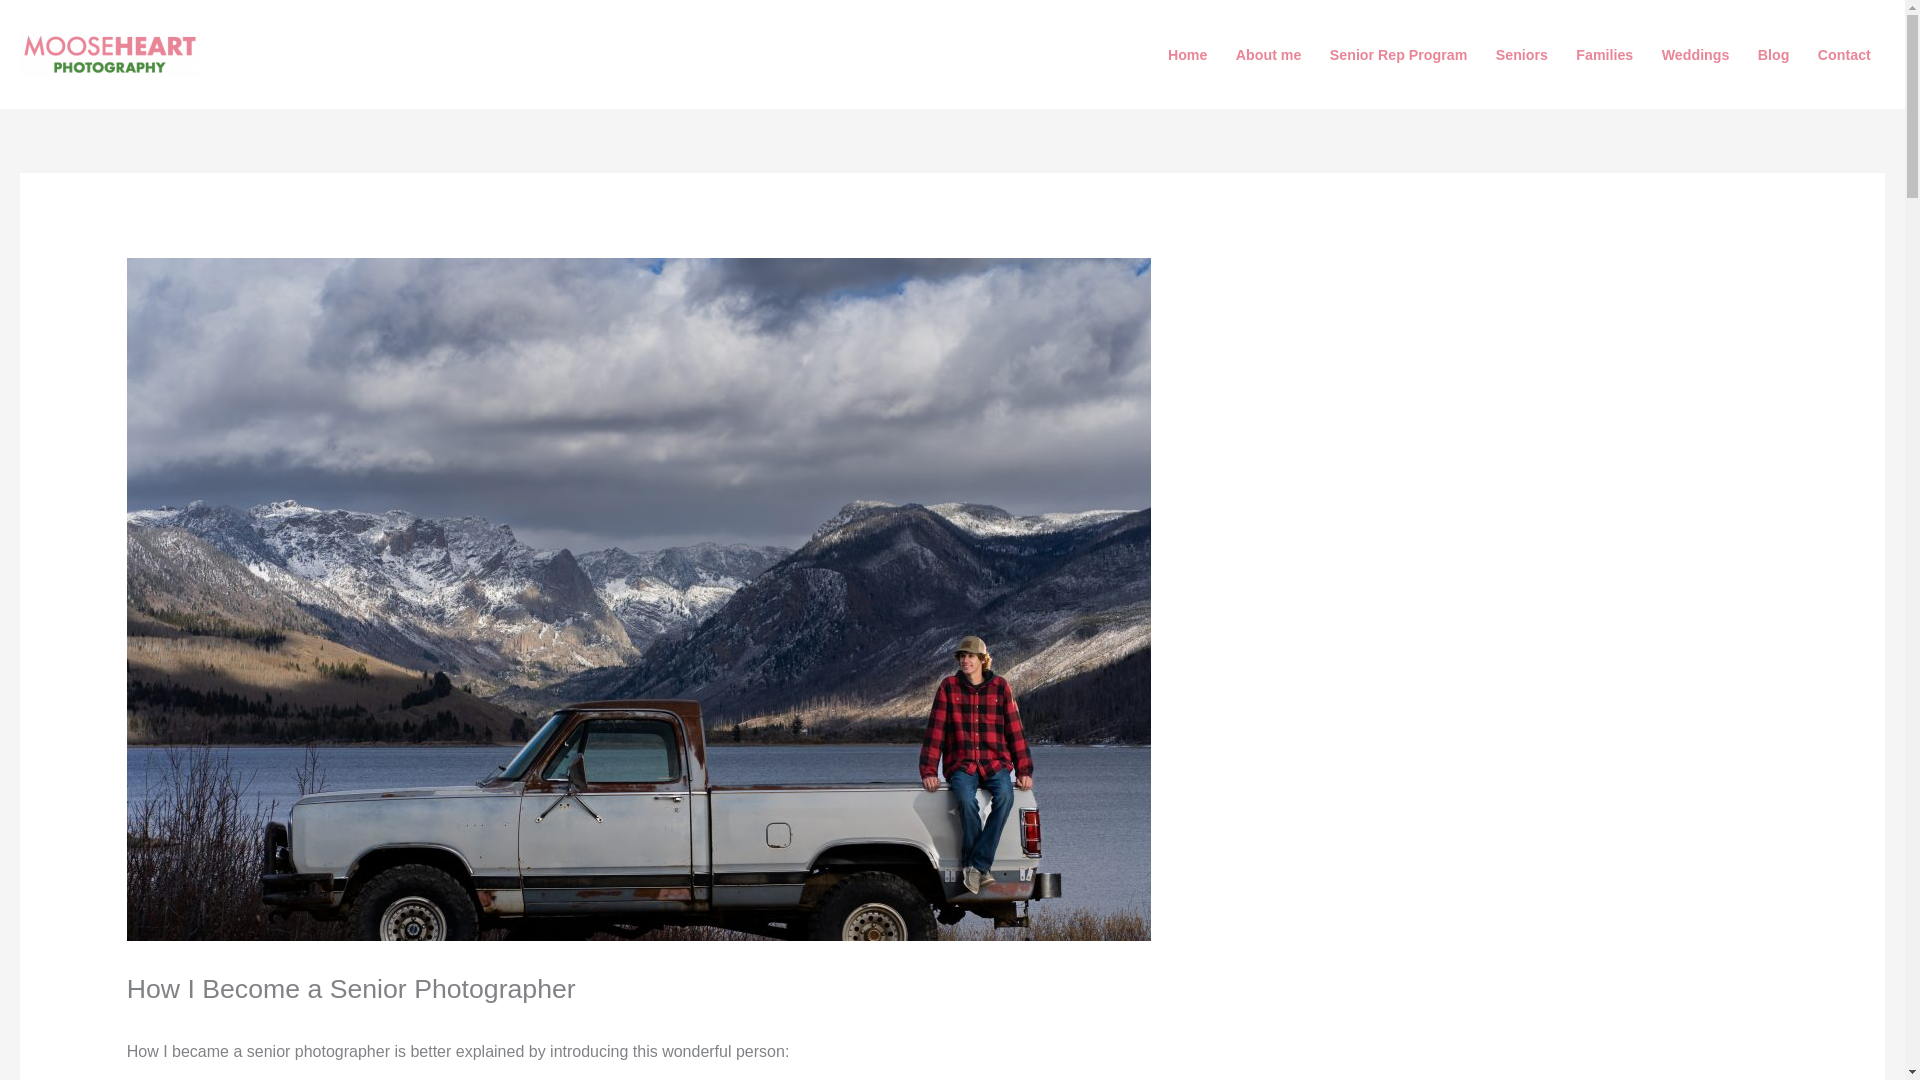  What do you see at coordinates (1268, 54) in the screenshot?
I see `About me` at bounding box center [1268, 54].